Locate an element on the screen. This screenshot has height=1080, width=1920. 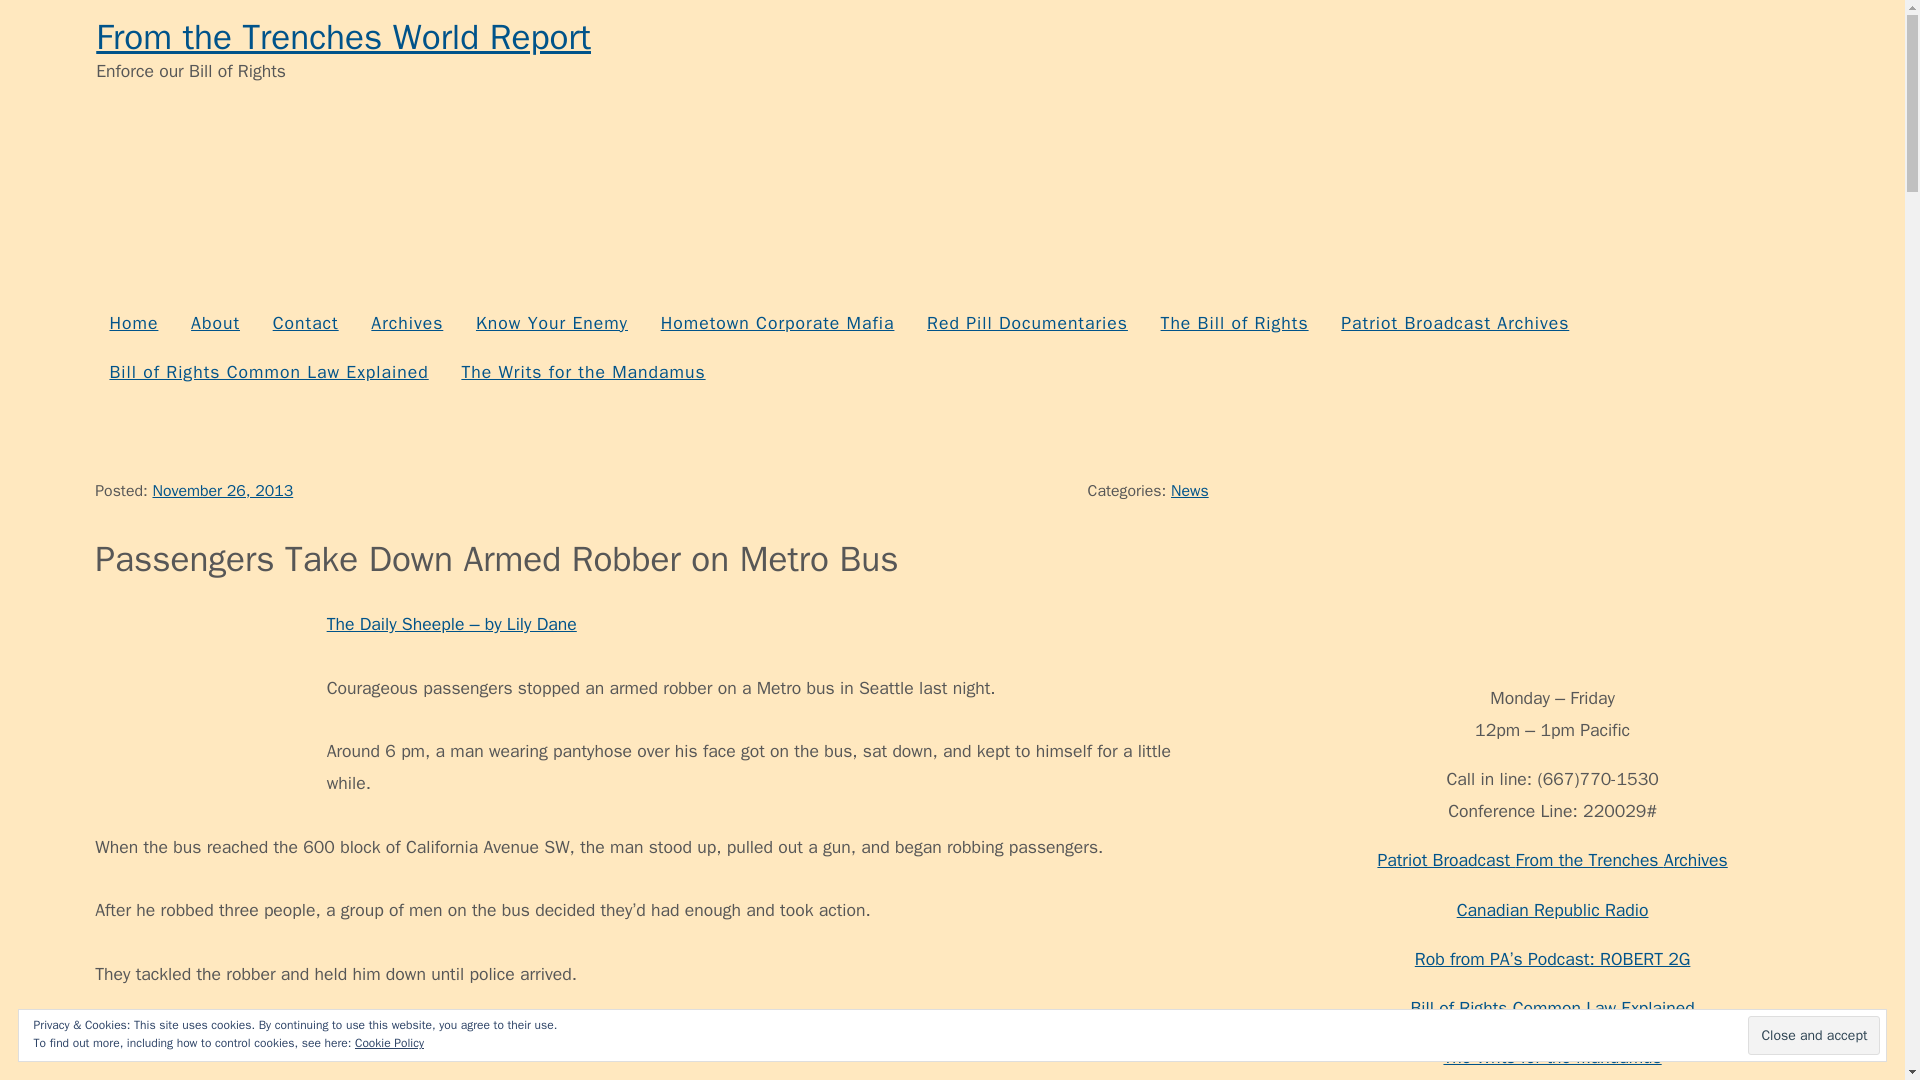
News is located at coordinates (1190, 490).